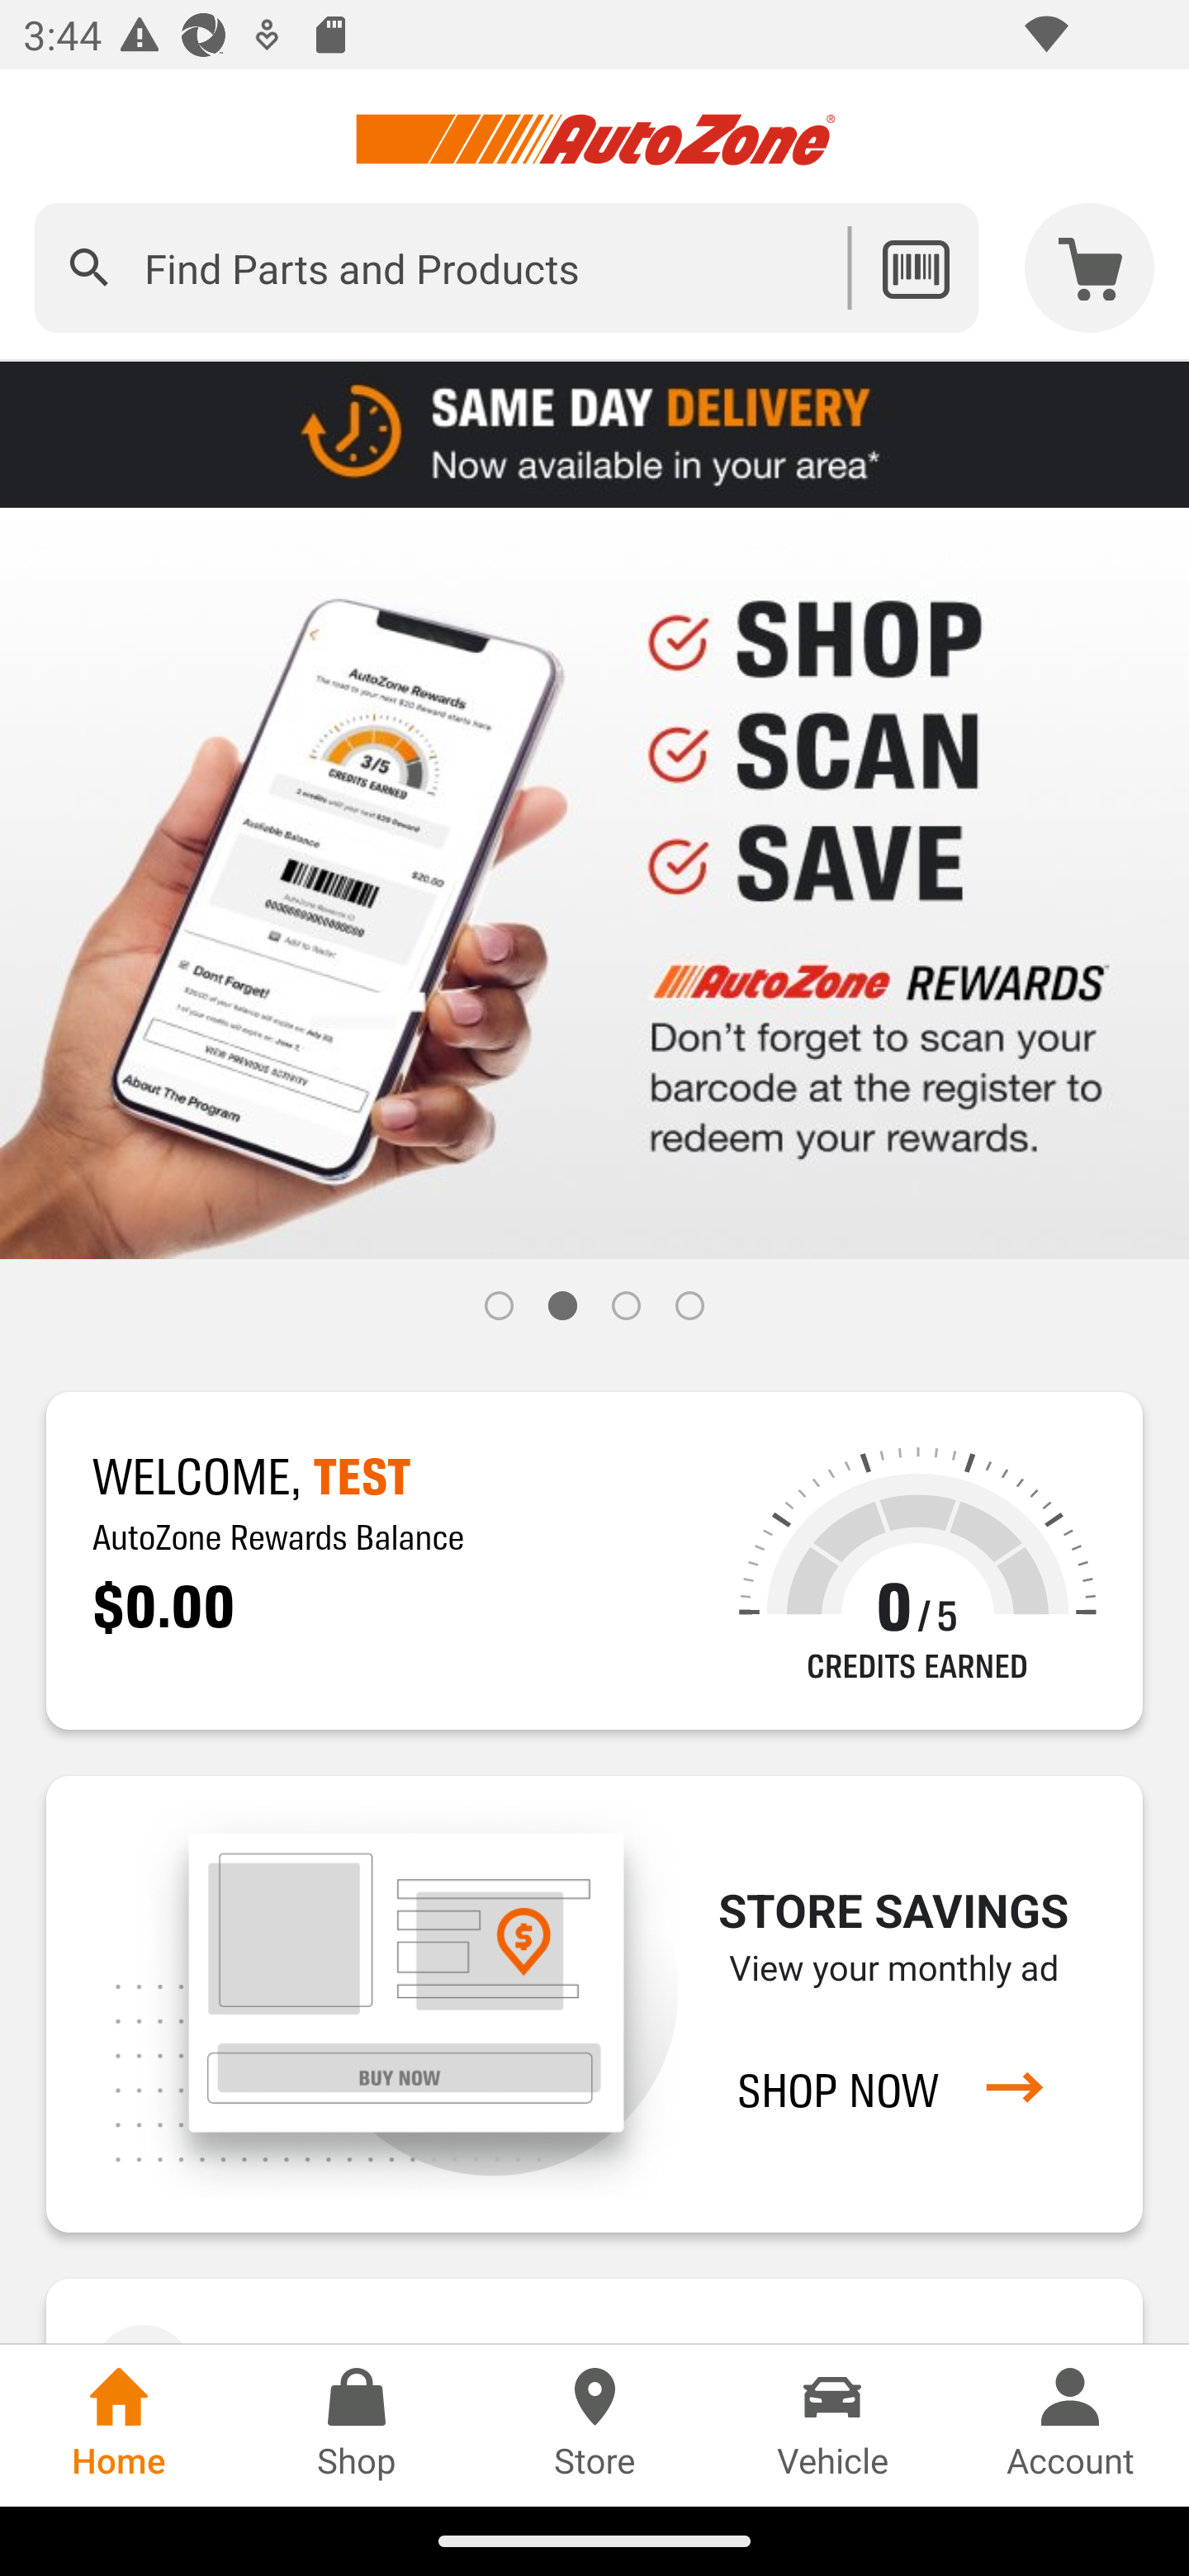 This screenshot has height=2576, width=1189. I want to click on Same Day Delivery - now available in your area*, so click(594, 433).